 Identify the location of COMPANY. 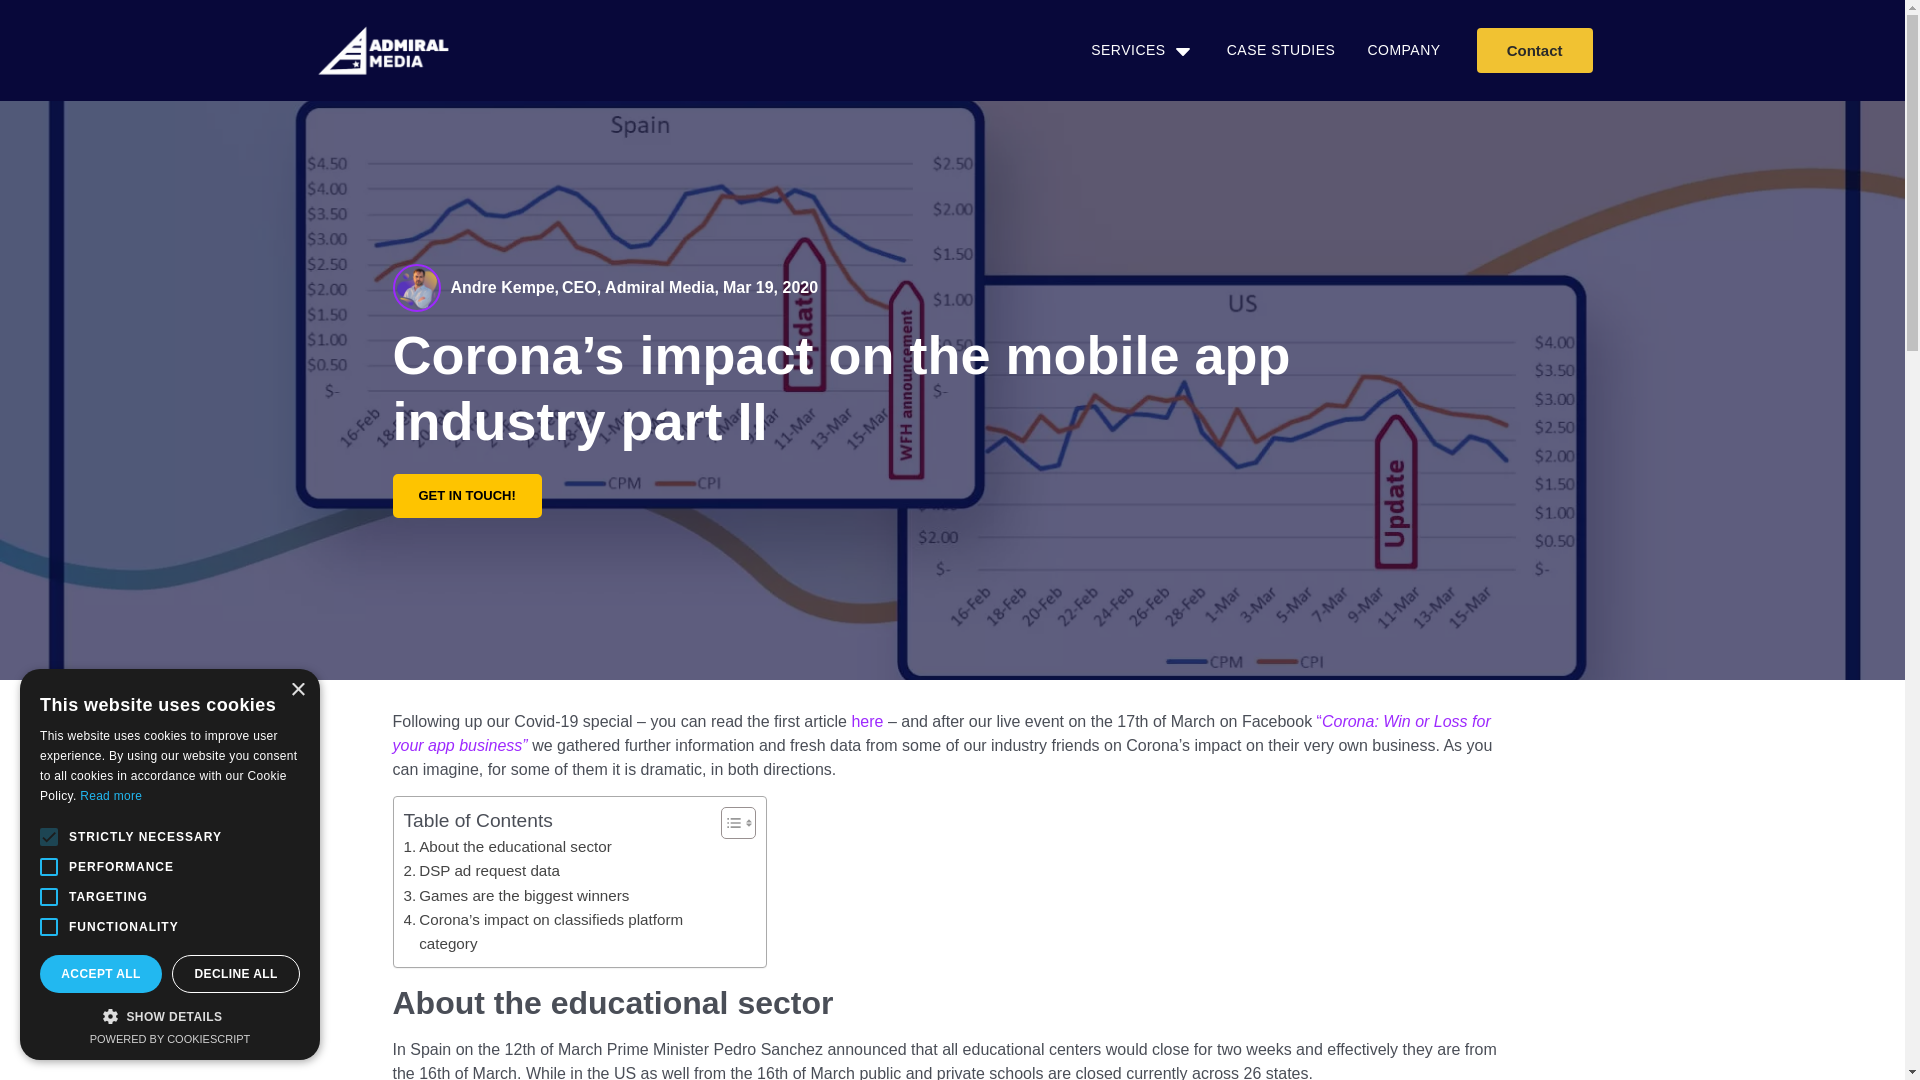
(1404, 50).